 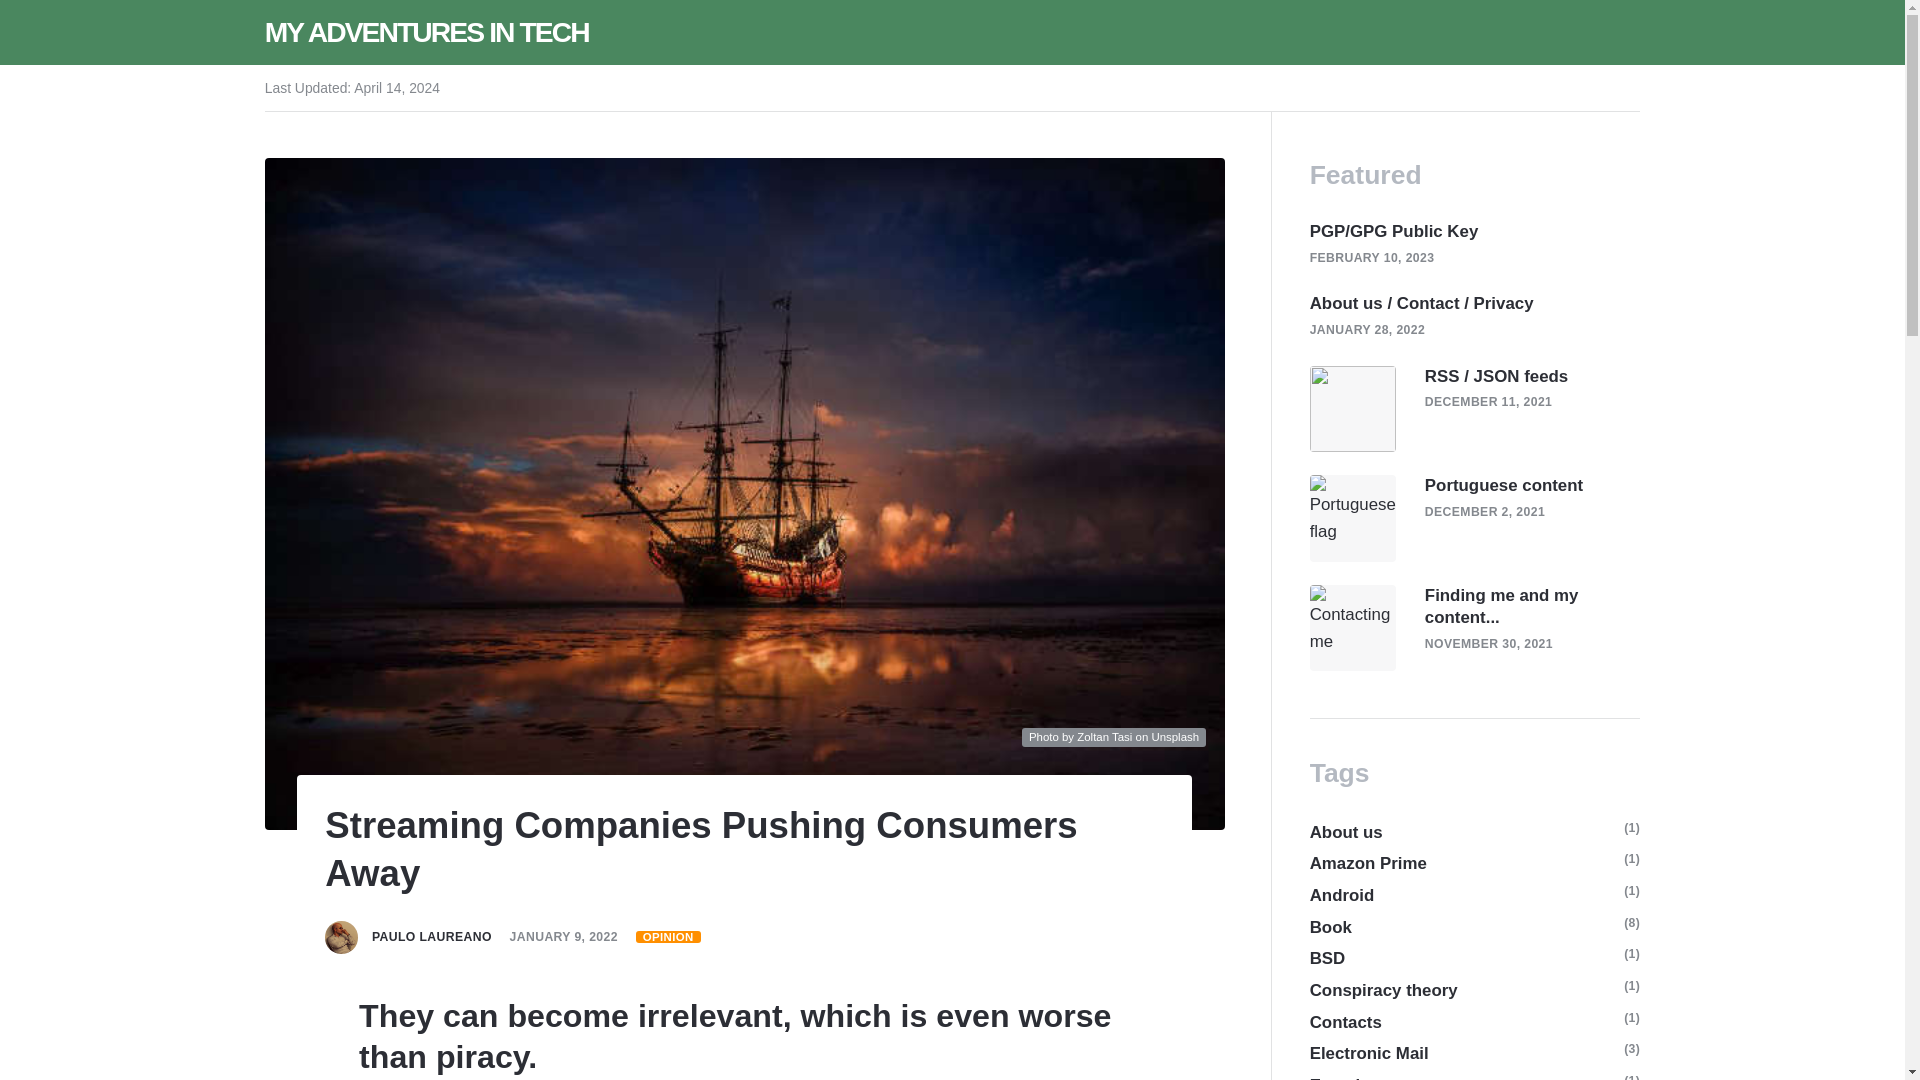 I want to click on BSD, so click(x=1327, y=958).